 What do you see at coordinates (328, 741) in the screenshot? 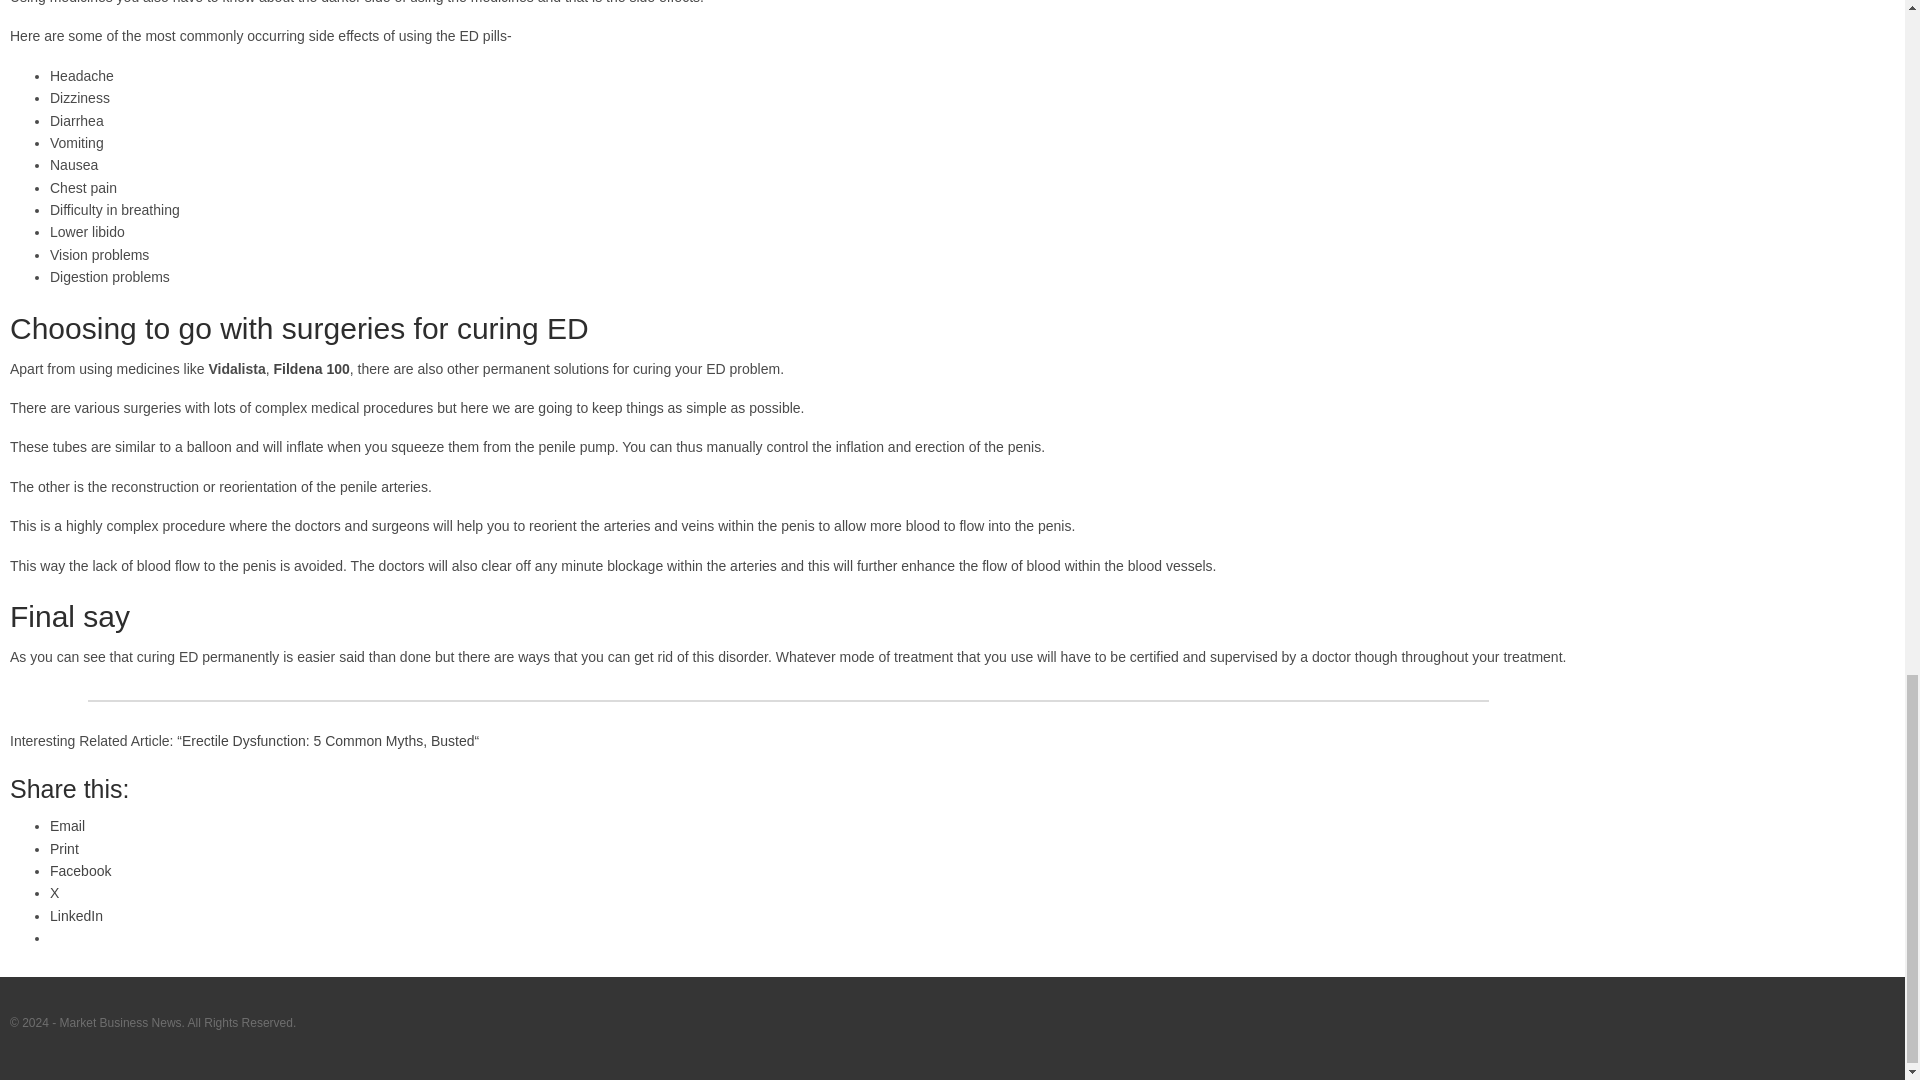
I see `Erectile Dysfunction: 5 Common Myths, Busted` at bounding box center [328, 741].